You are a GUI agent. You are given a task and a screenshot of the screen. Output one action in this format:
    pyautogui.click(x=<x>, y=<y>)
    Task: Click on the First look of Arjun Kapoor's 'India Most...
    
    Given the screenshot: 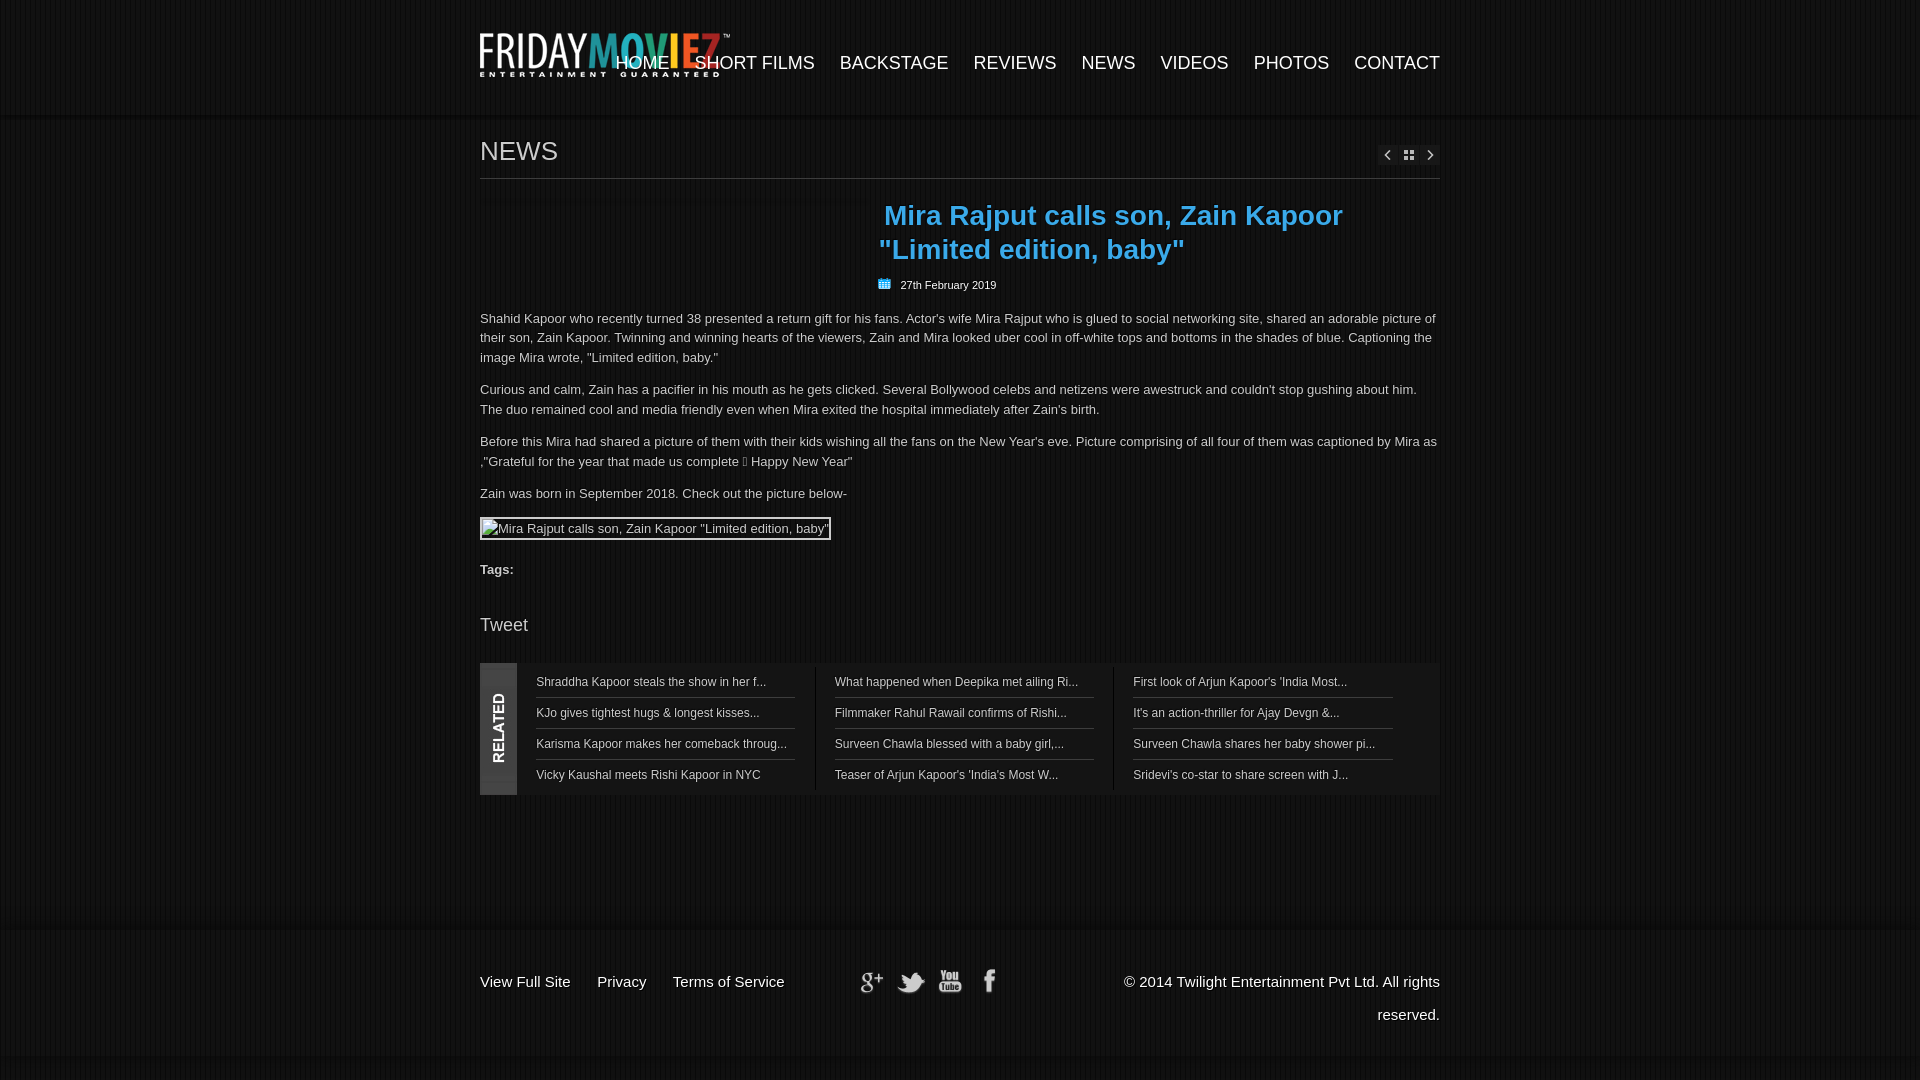 What is the action you would take?
    pyautogui.click(x=1240, y=682)
    